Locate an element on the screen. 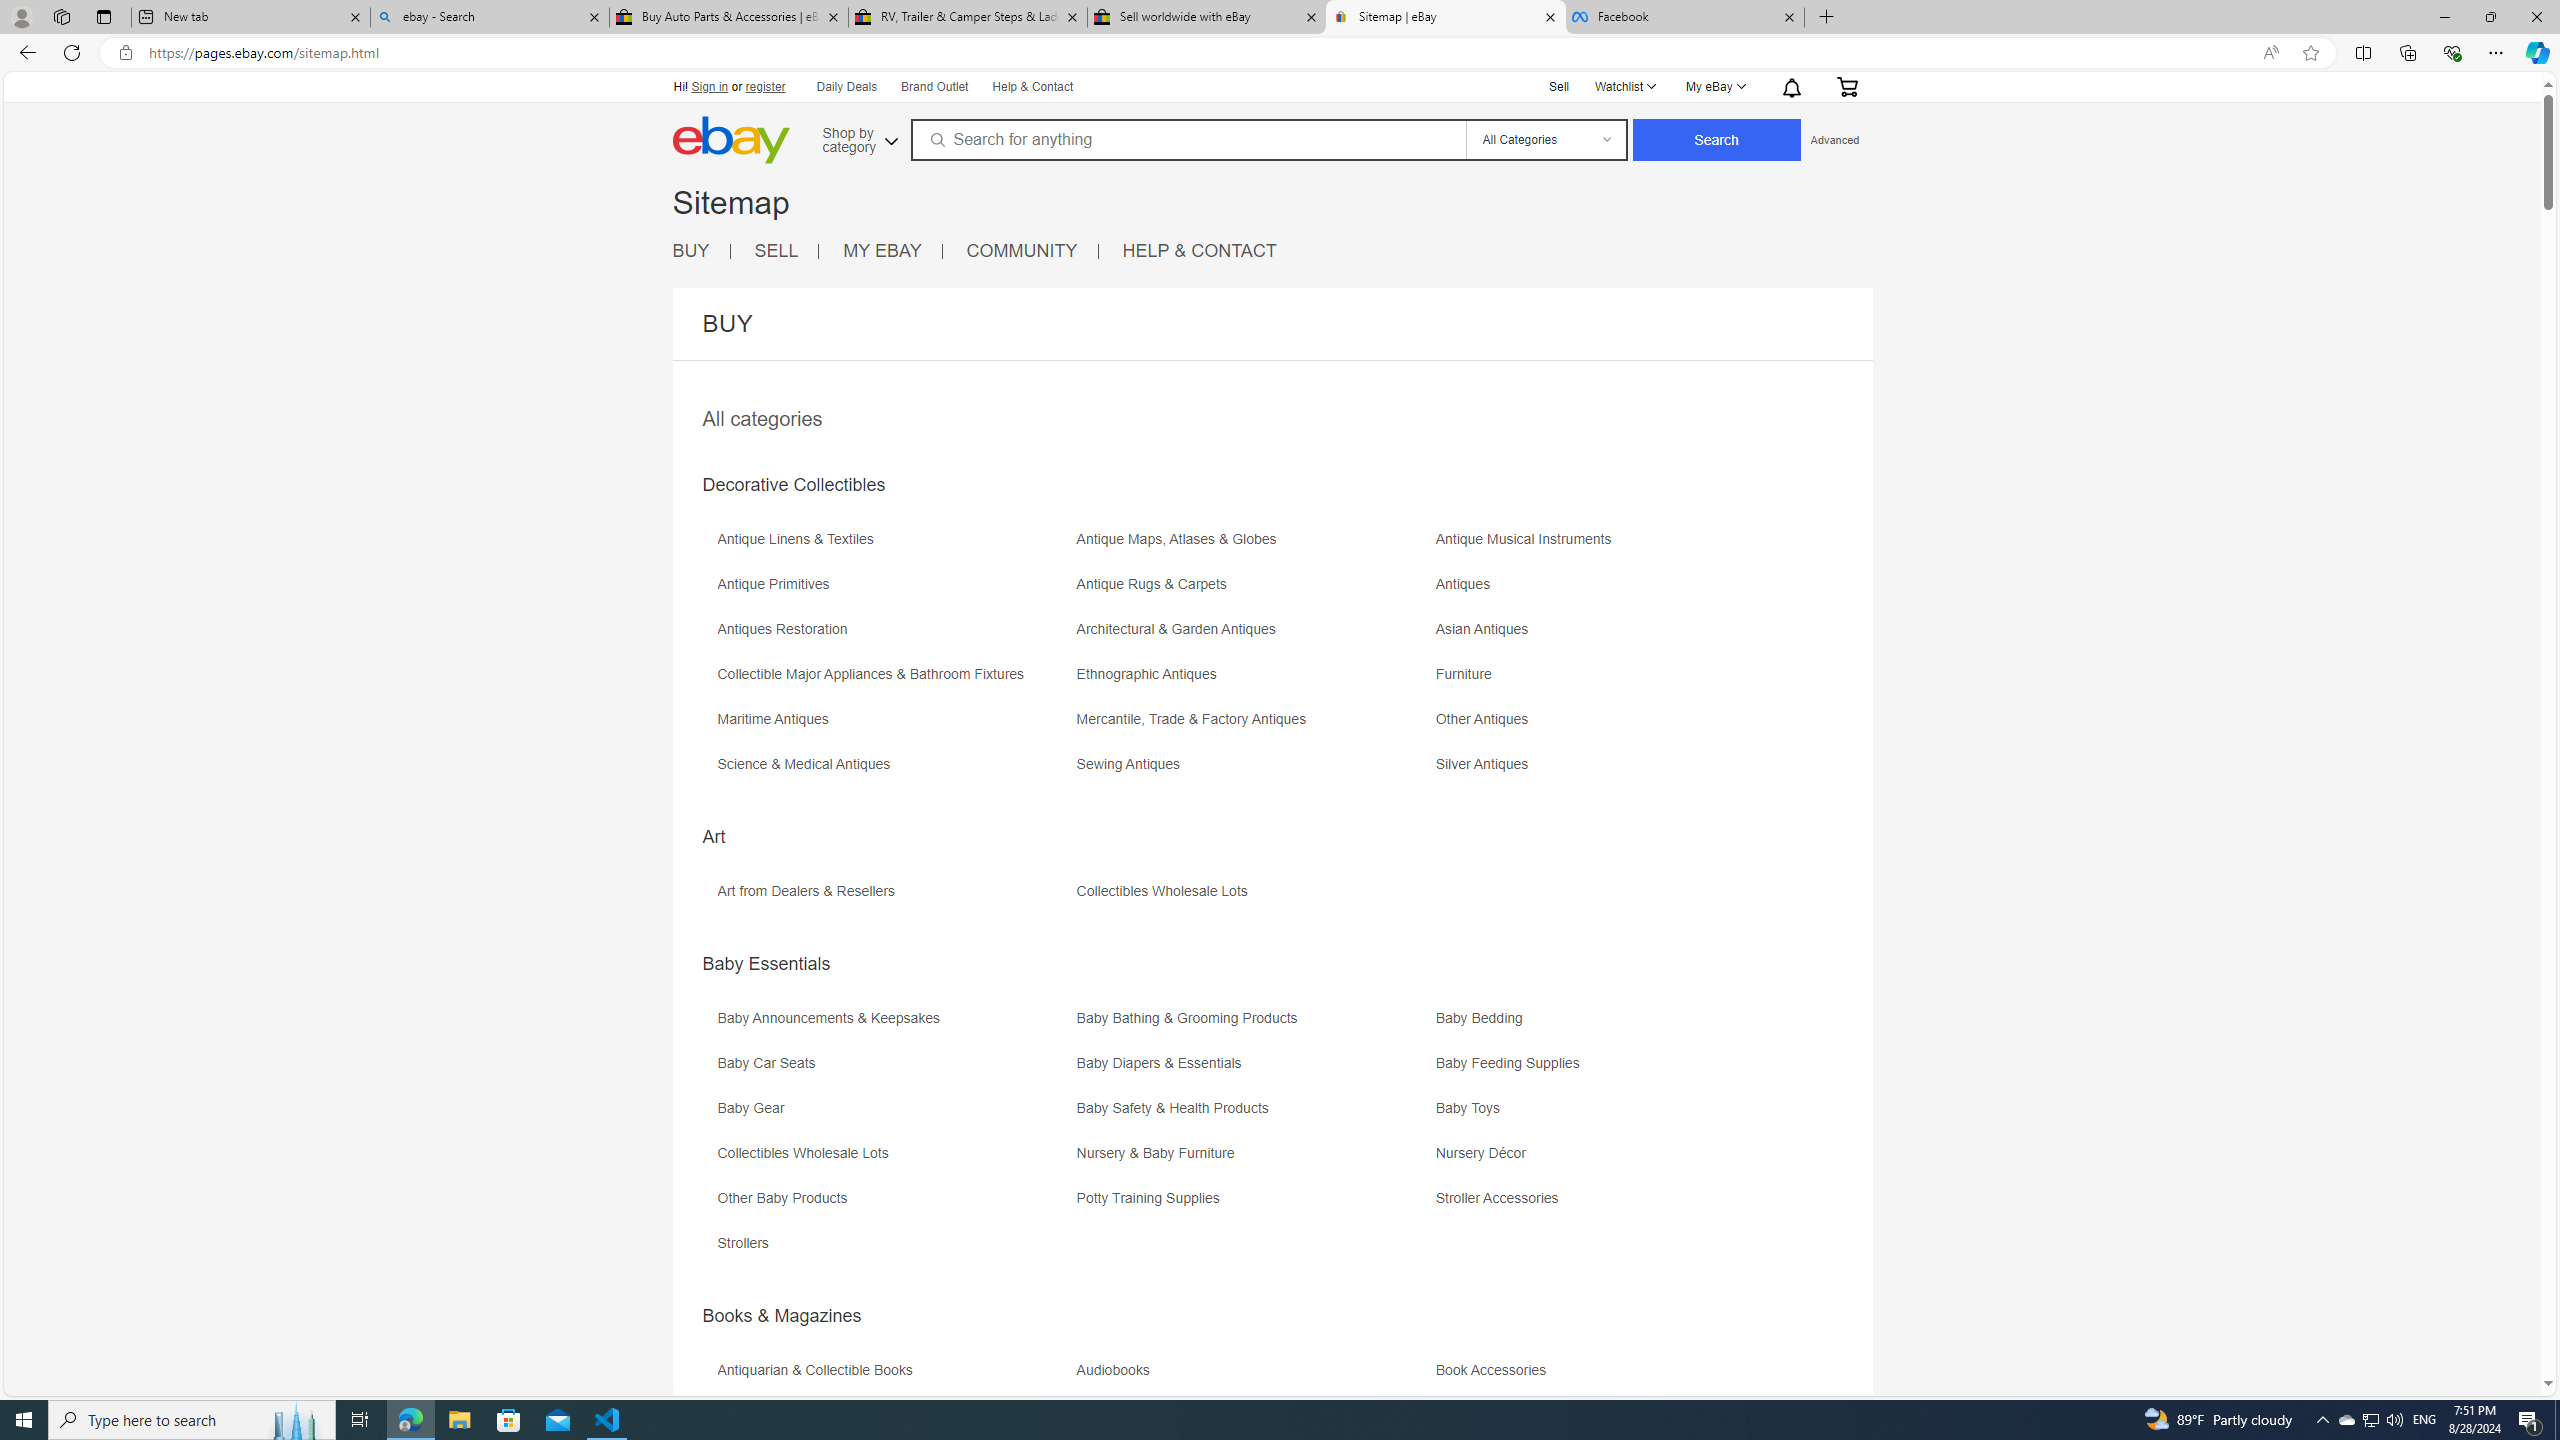  Maritime Antiques is located at coordinates (894, 726).